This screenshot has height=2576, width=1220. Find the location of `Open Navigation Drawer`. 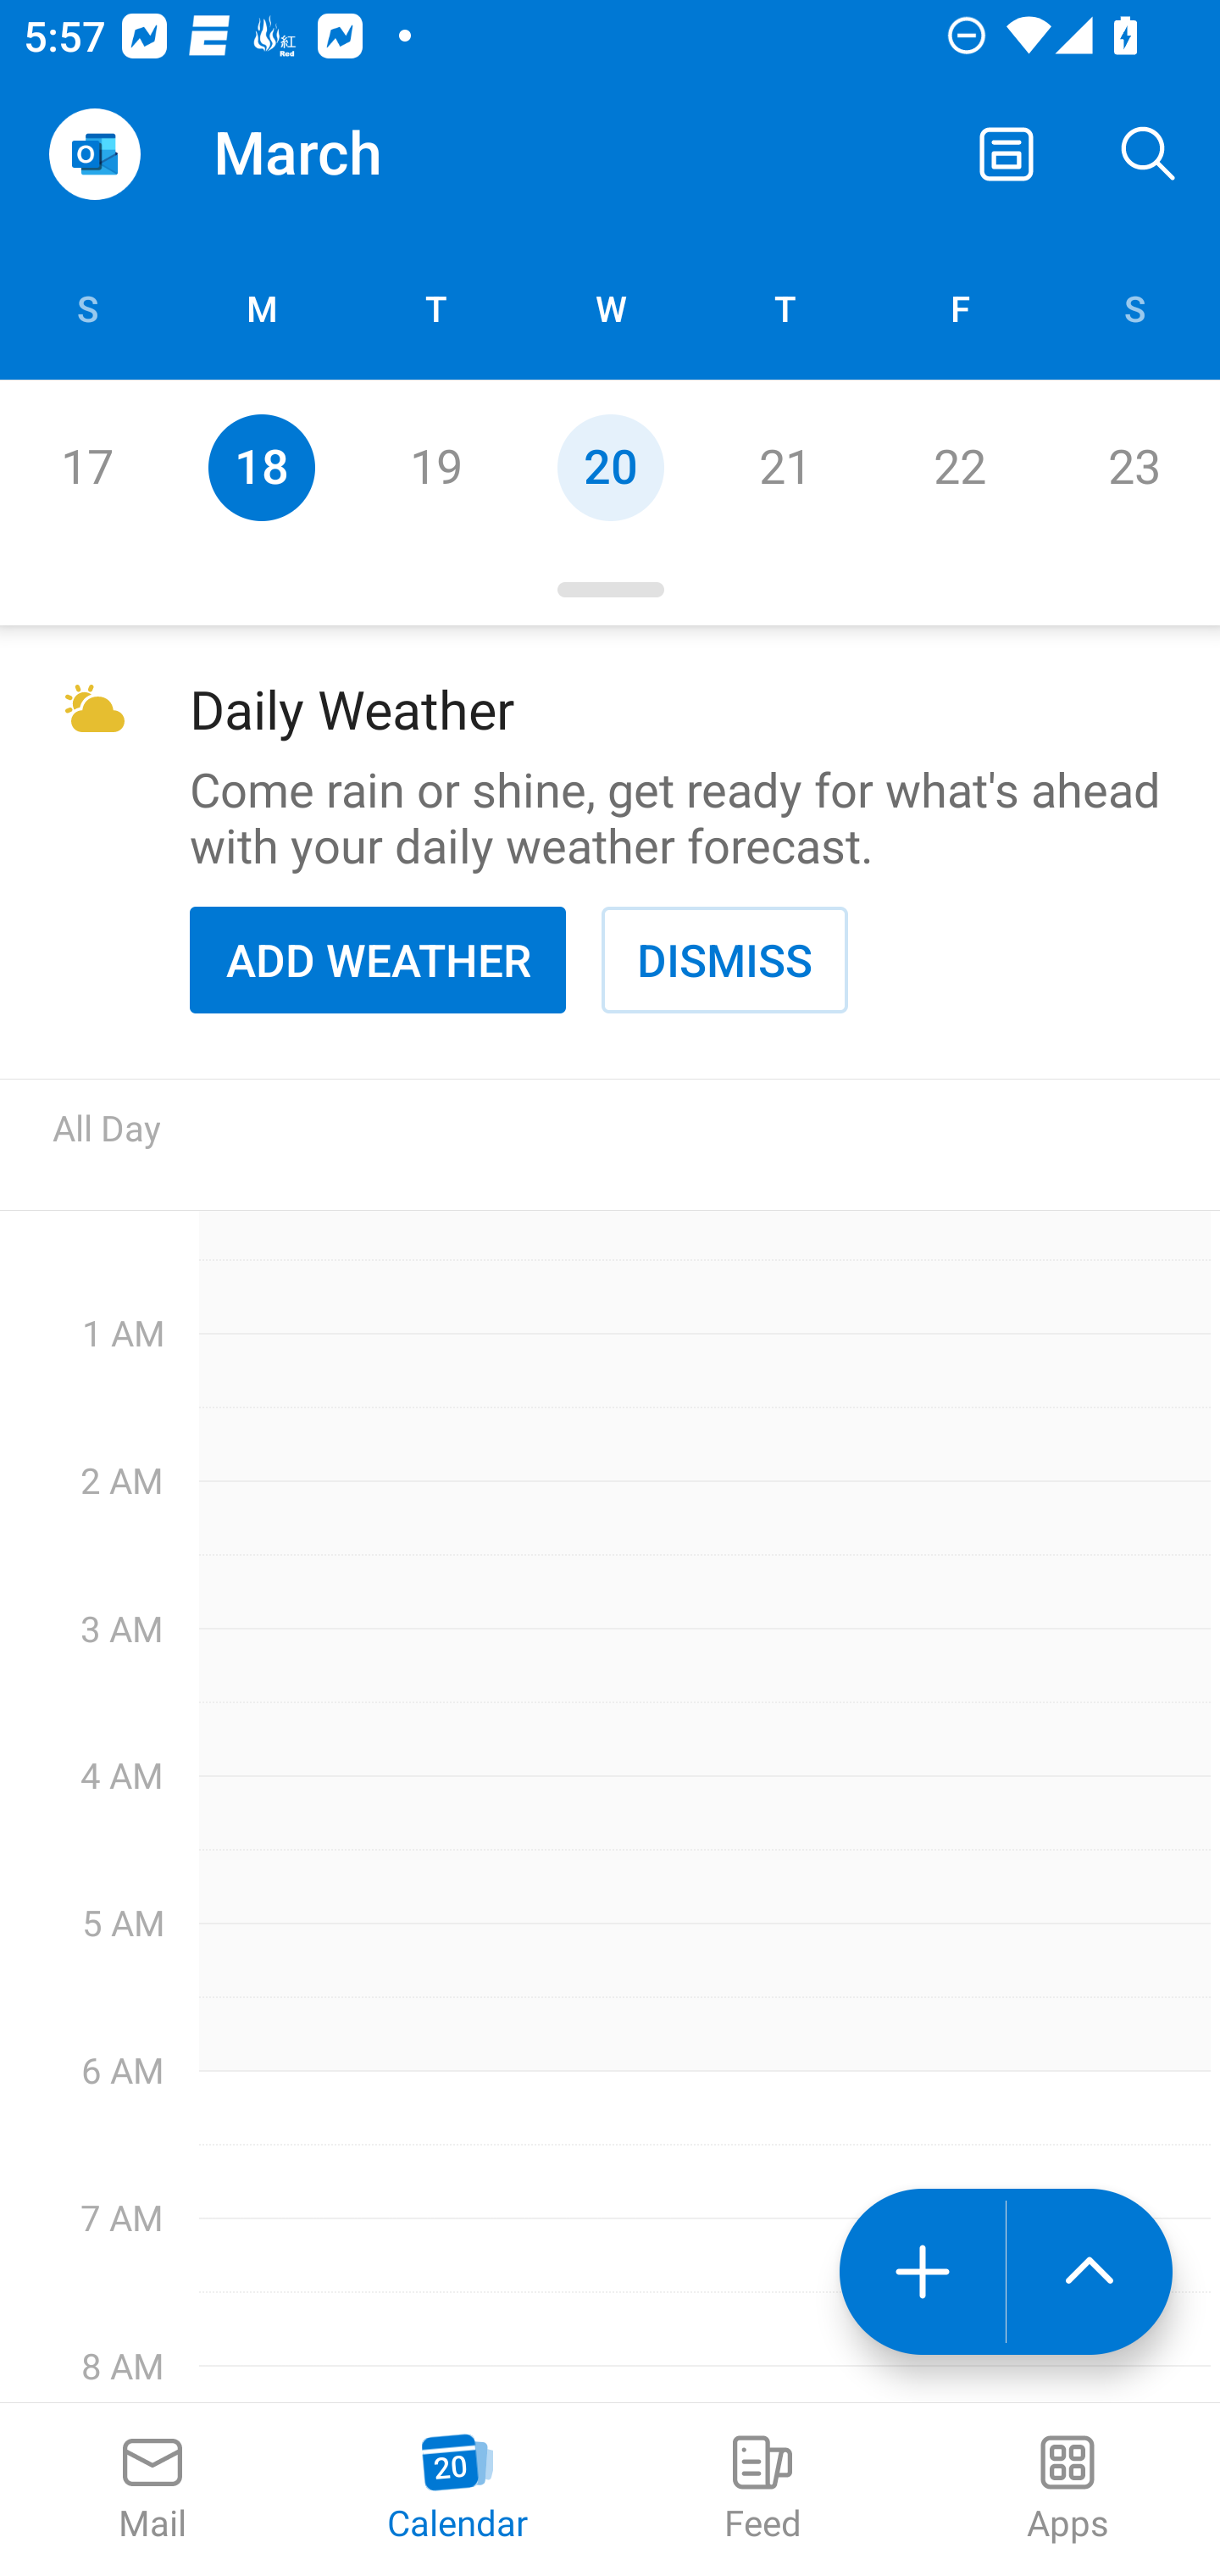

Open Navigation Drawer is located at coordinates (94, 154).